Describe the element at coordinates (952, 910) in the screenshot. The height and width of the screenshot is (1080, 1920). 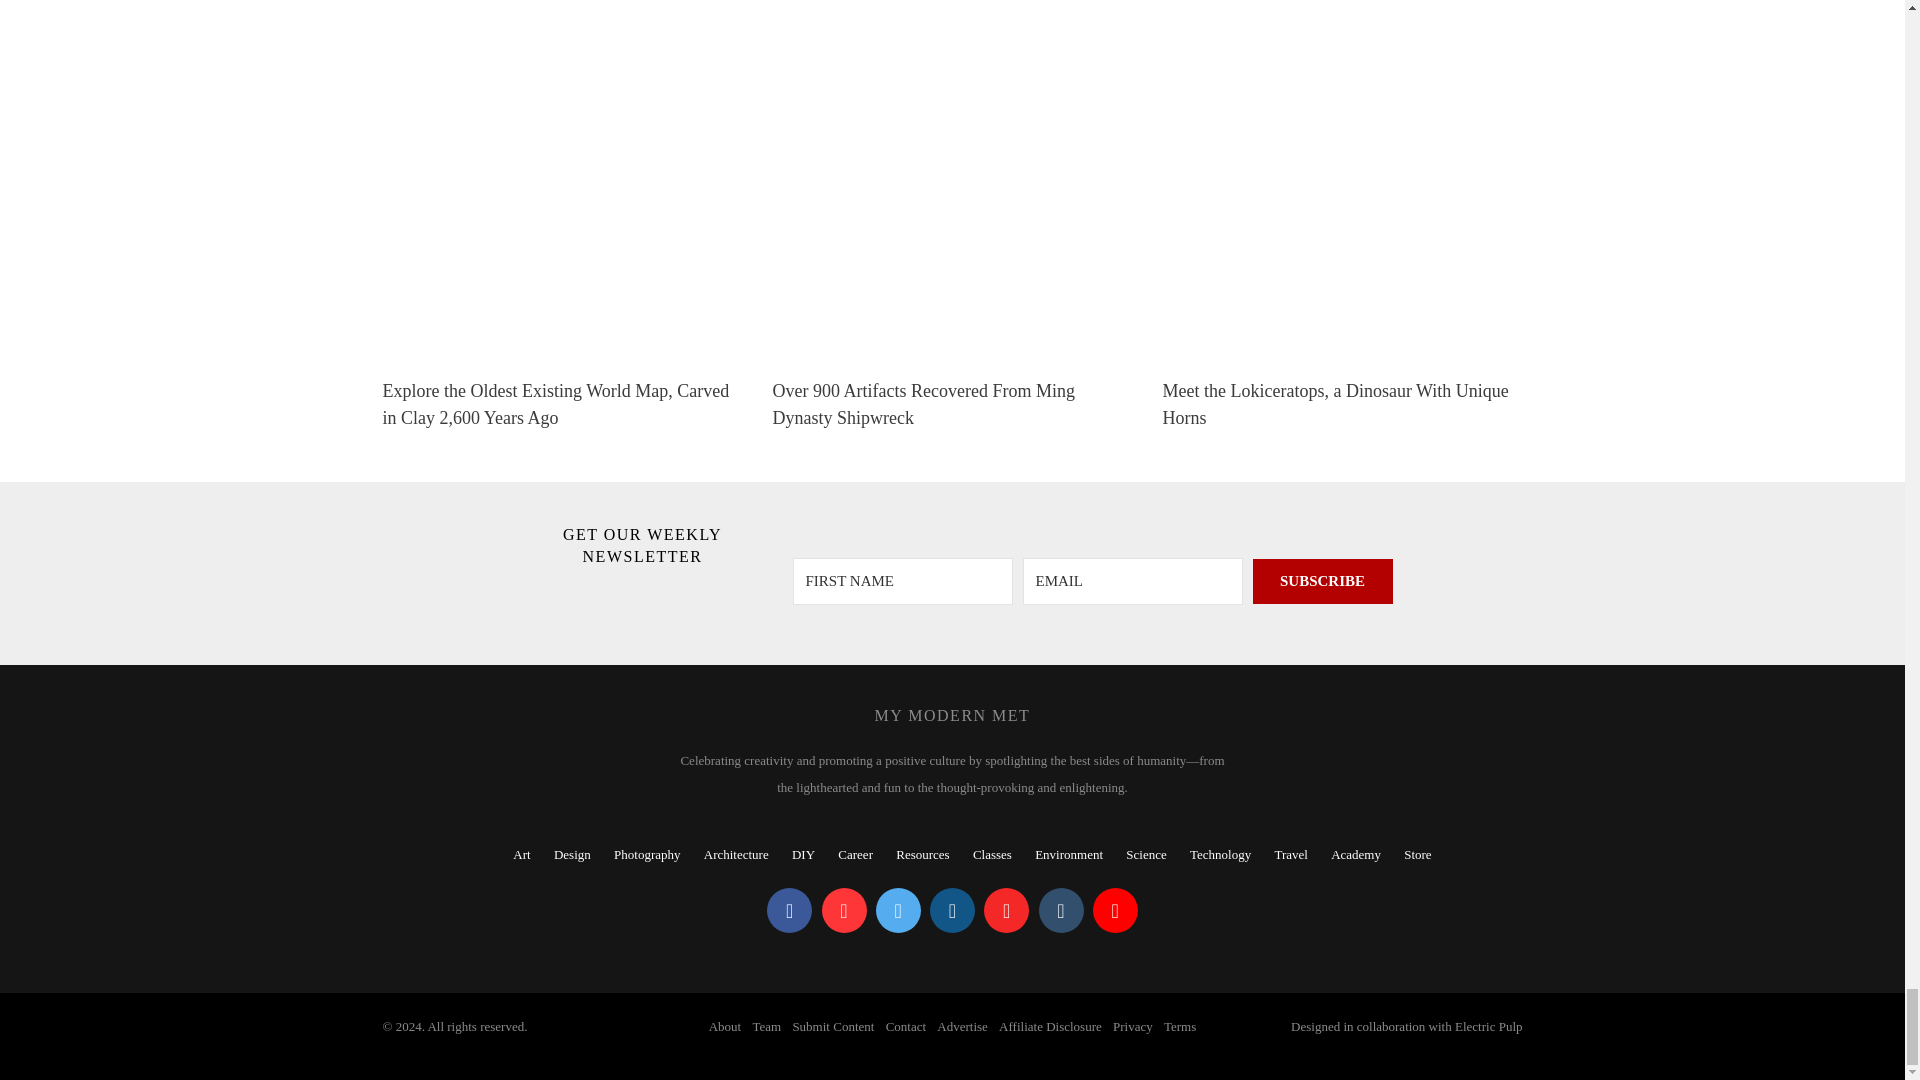
I see `My Modern Met on Instagram` at that location.